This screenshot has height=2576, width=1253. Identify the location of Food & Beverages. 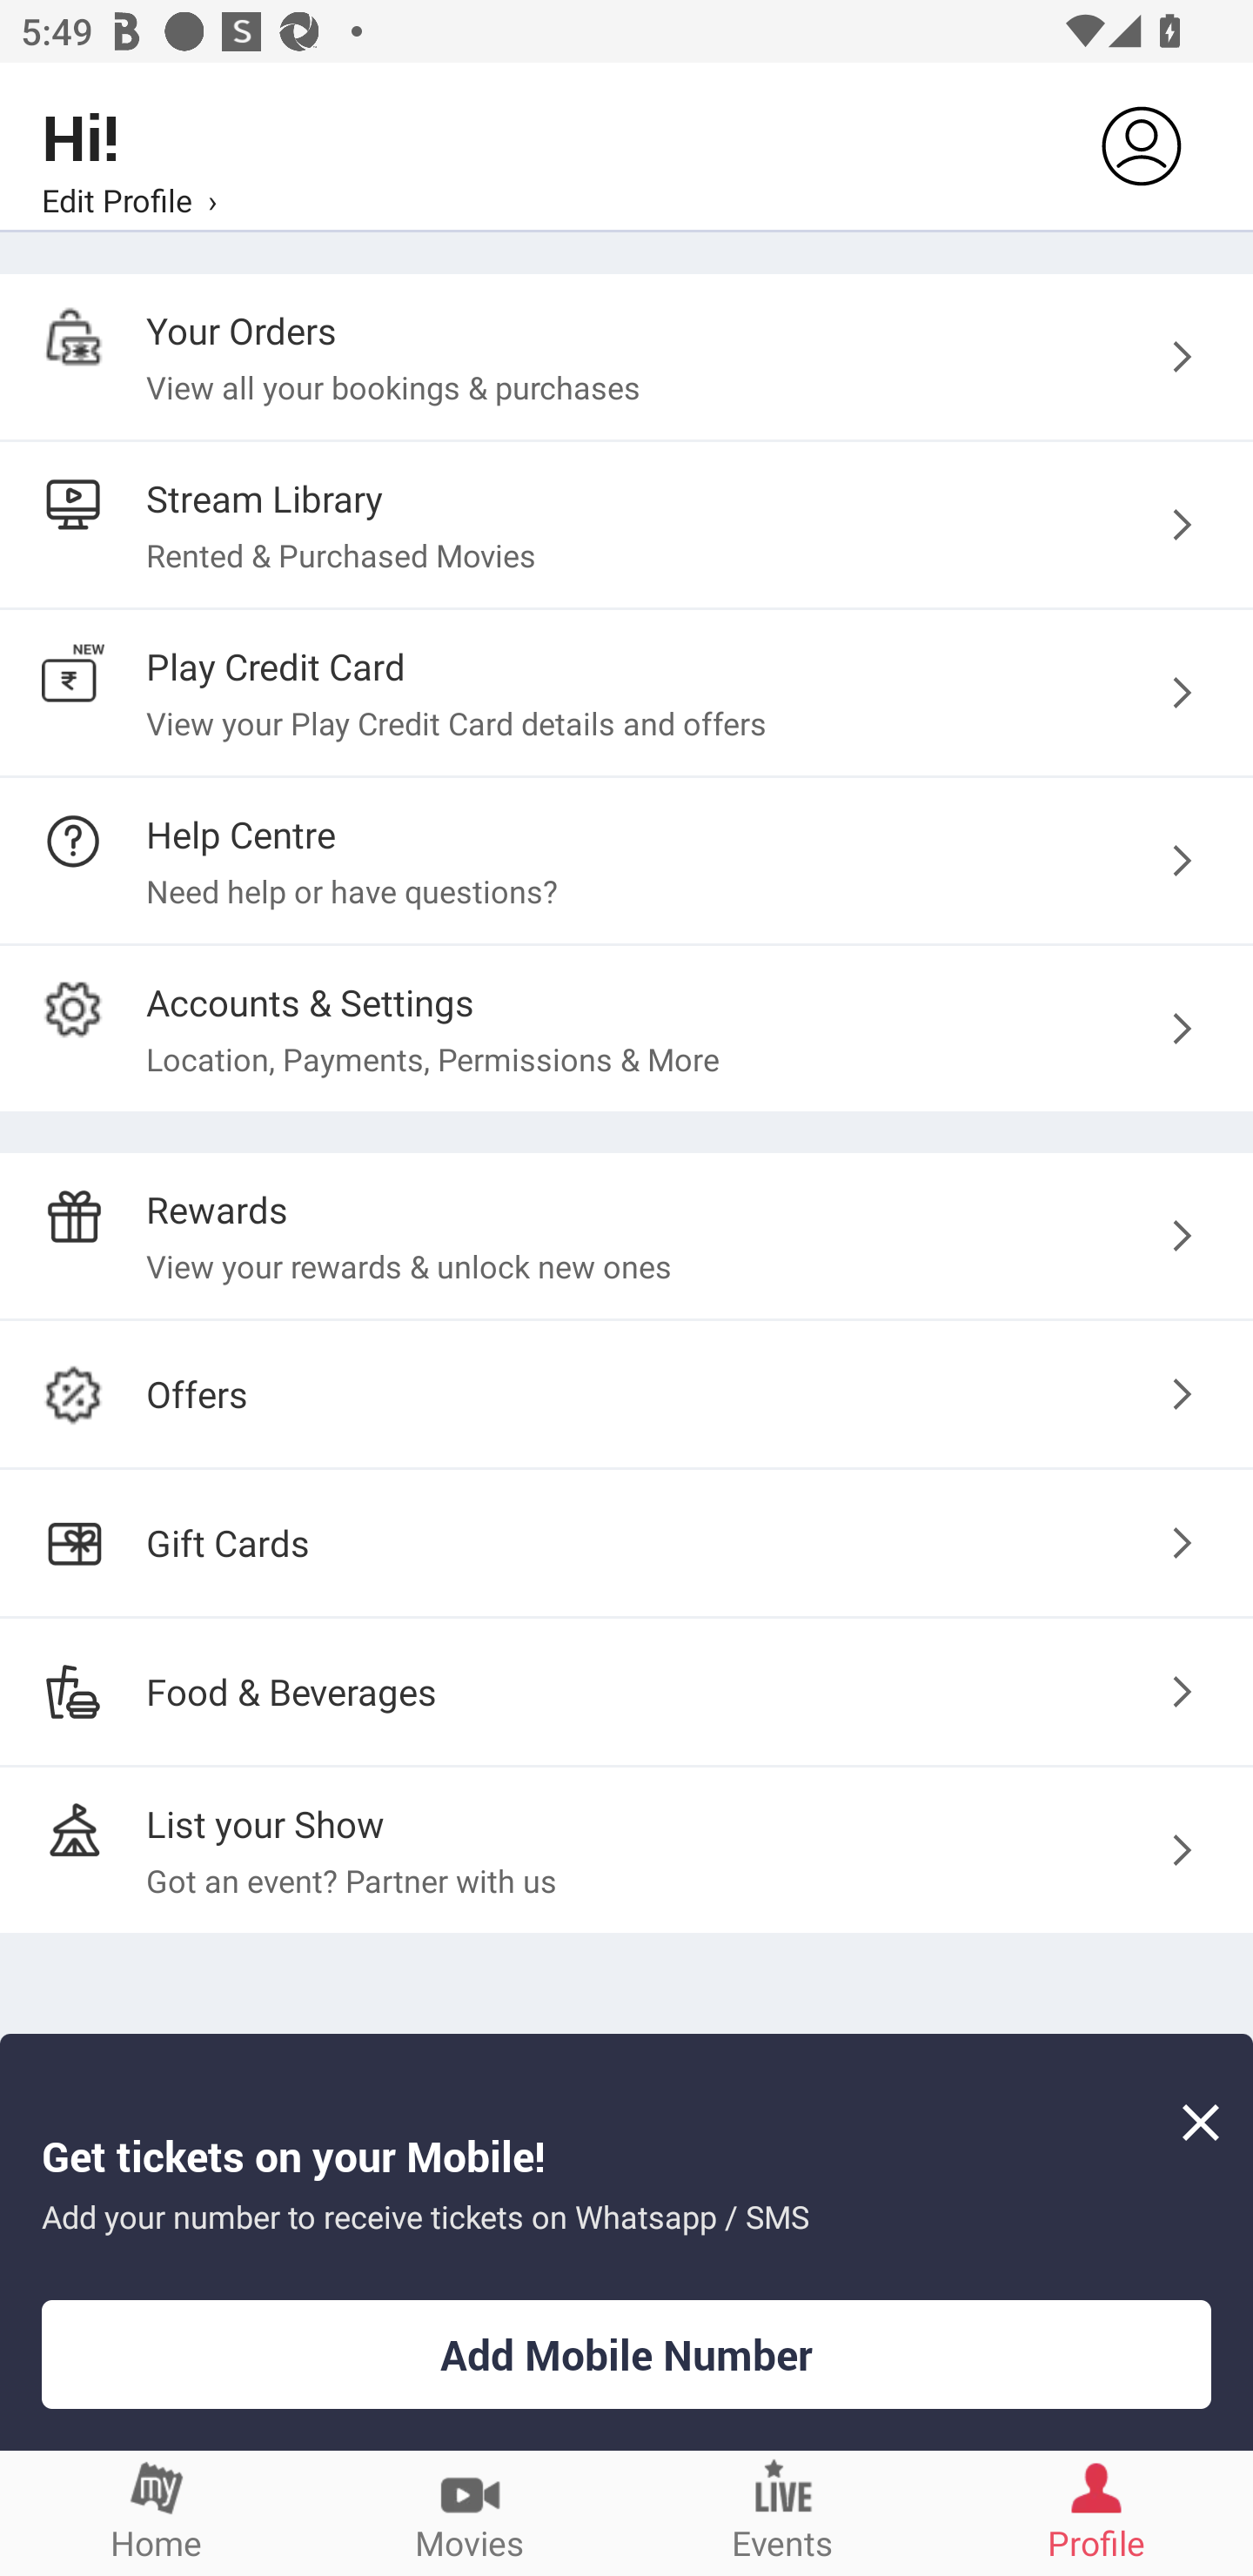
(626, 1690).